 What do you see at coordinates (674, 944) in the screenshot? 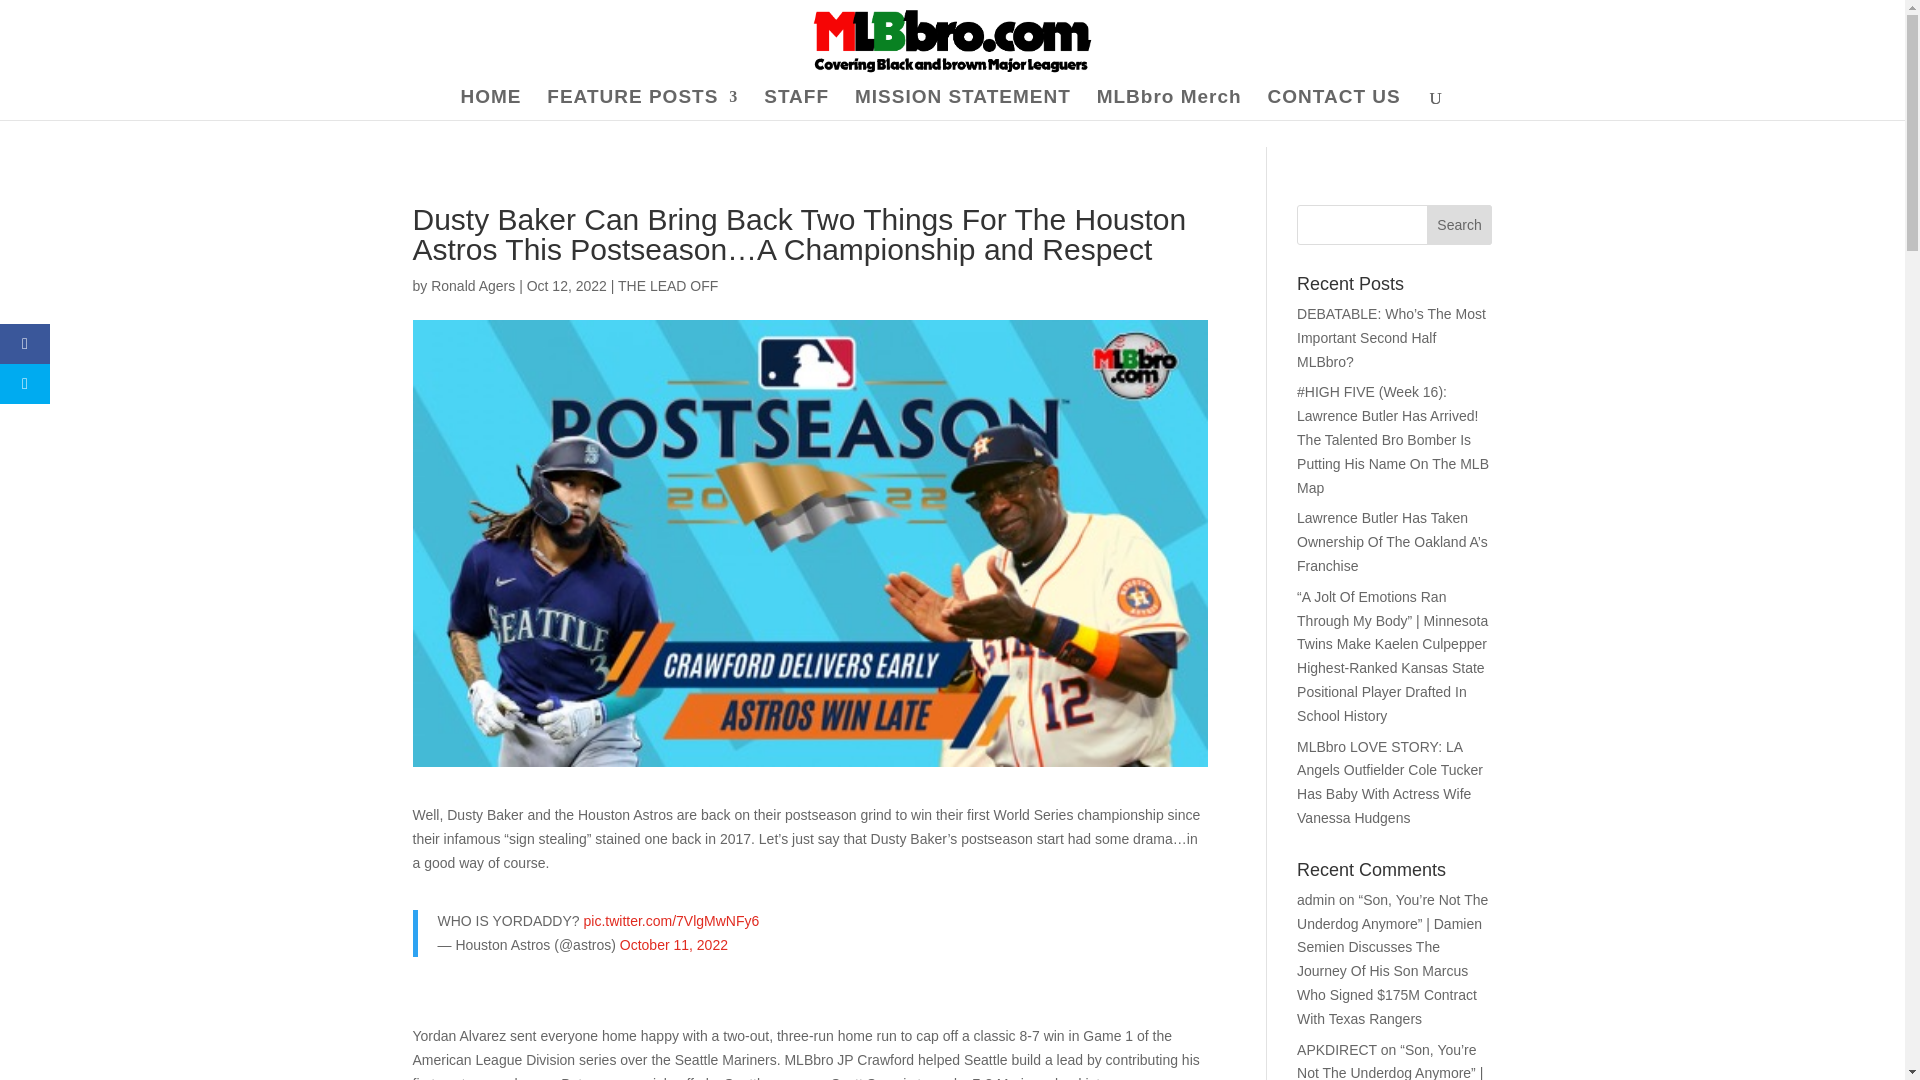
I see `October 11, 2022` at bounding box center [674, 944].